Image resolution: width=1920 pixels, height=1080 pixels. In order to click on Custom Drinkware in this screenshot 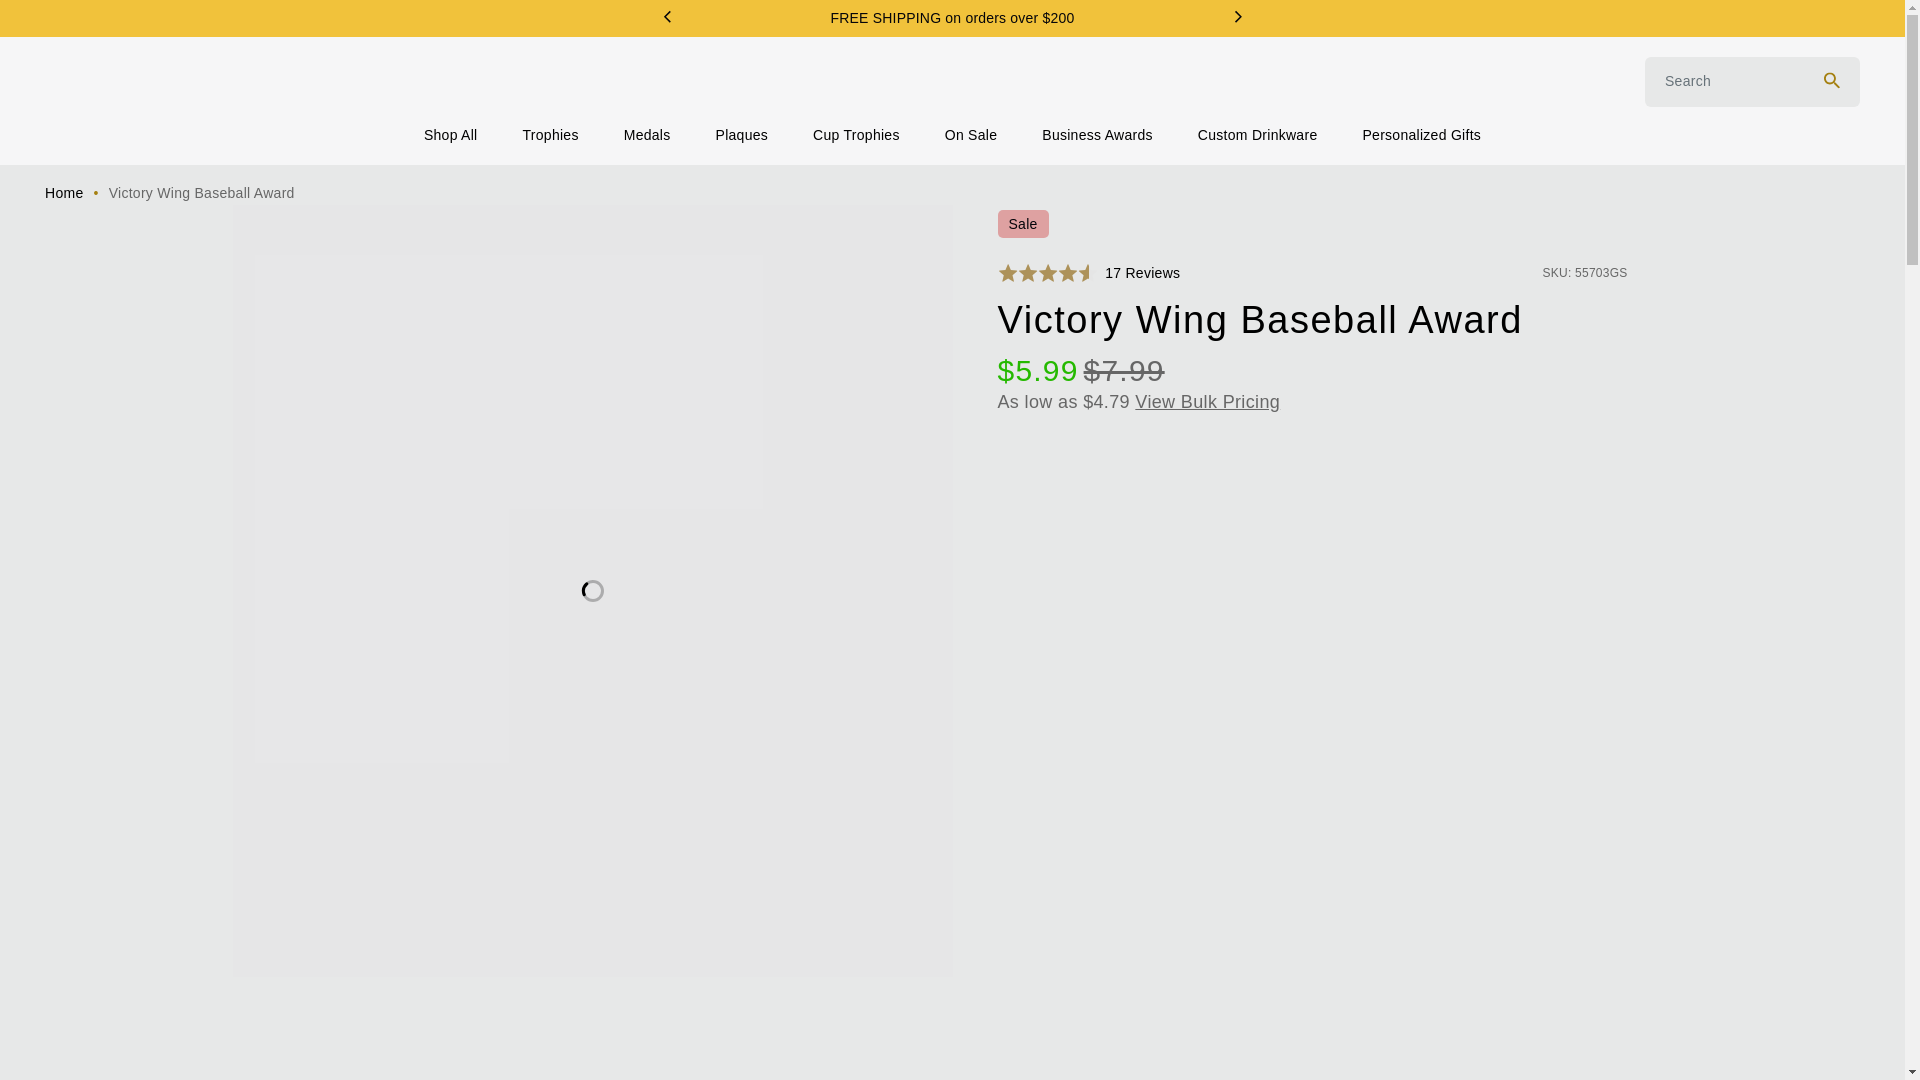, I will do `click(1258, 135)`.